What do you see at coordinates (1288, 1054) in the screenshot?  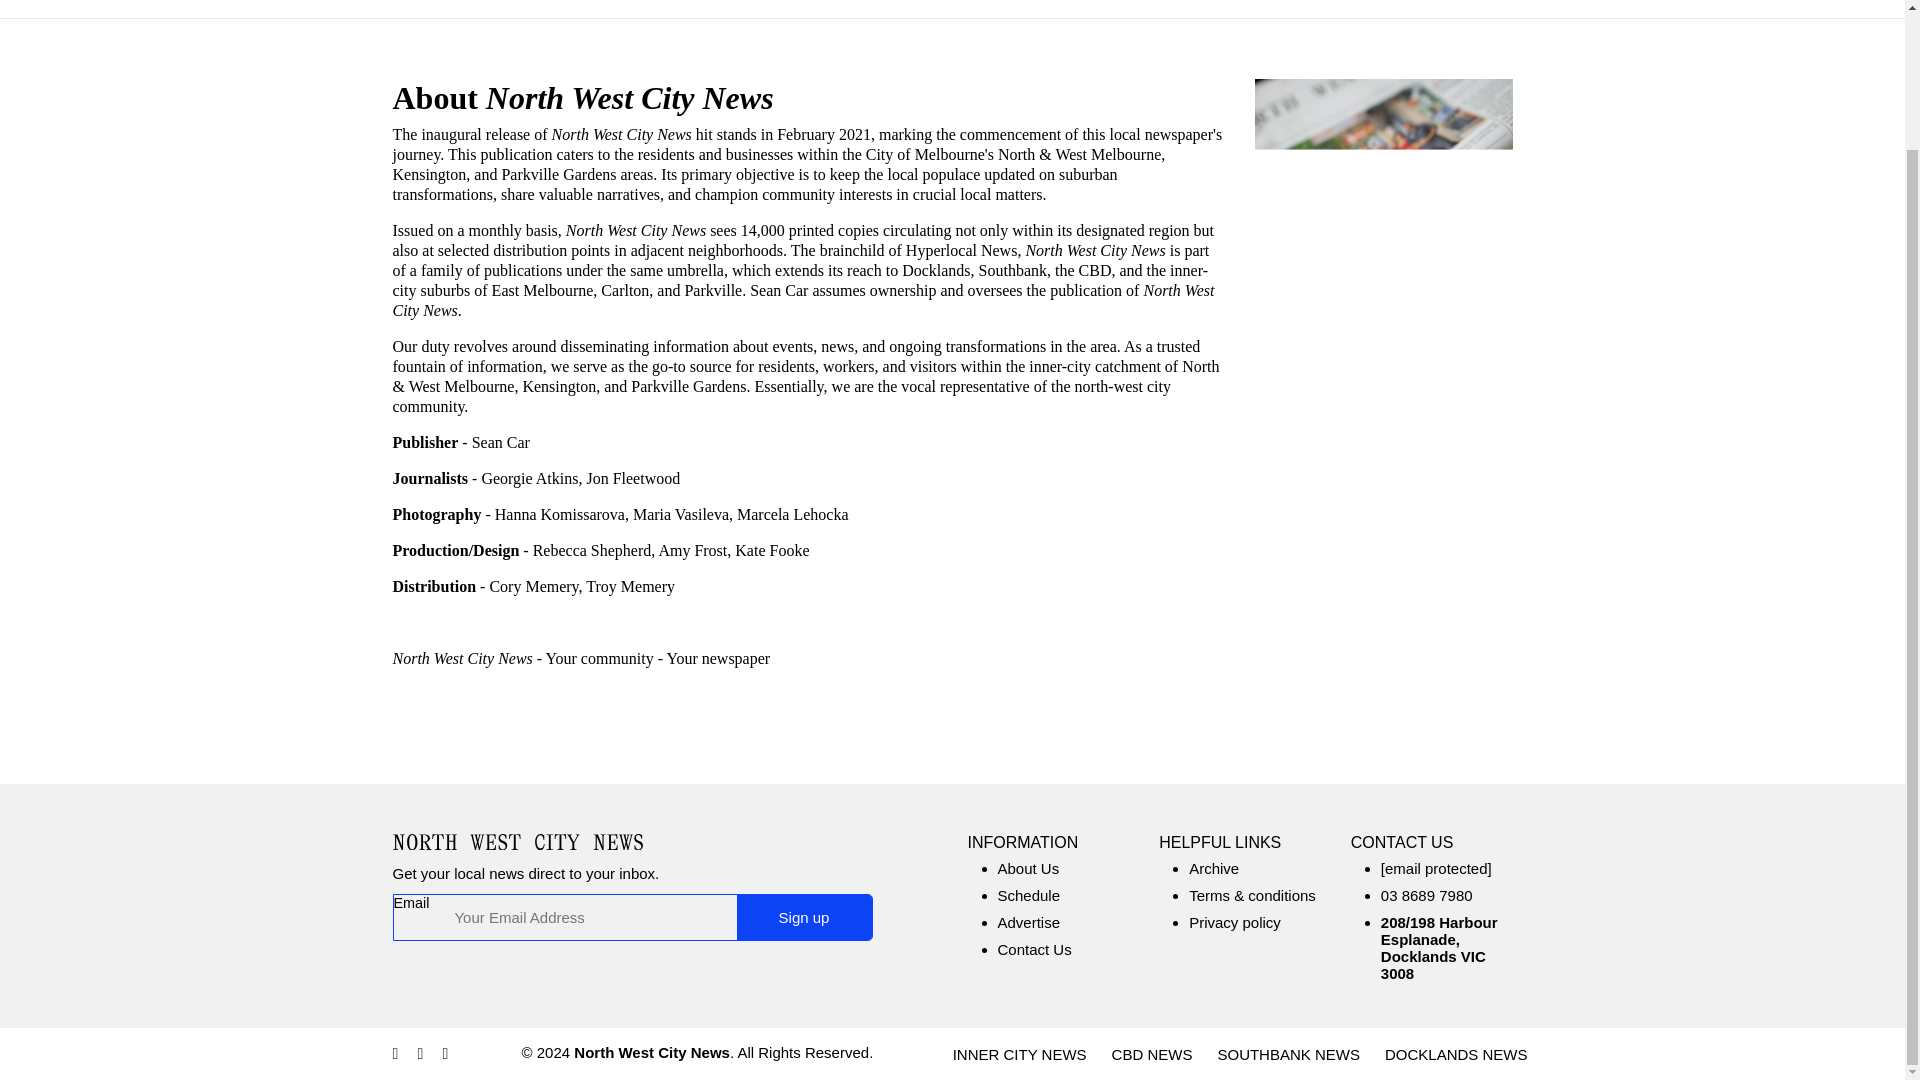 I see `SOUTHBANK NEWS` at bounding box center [1288, 1054].